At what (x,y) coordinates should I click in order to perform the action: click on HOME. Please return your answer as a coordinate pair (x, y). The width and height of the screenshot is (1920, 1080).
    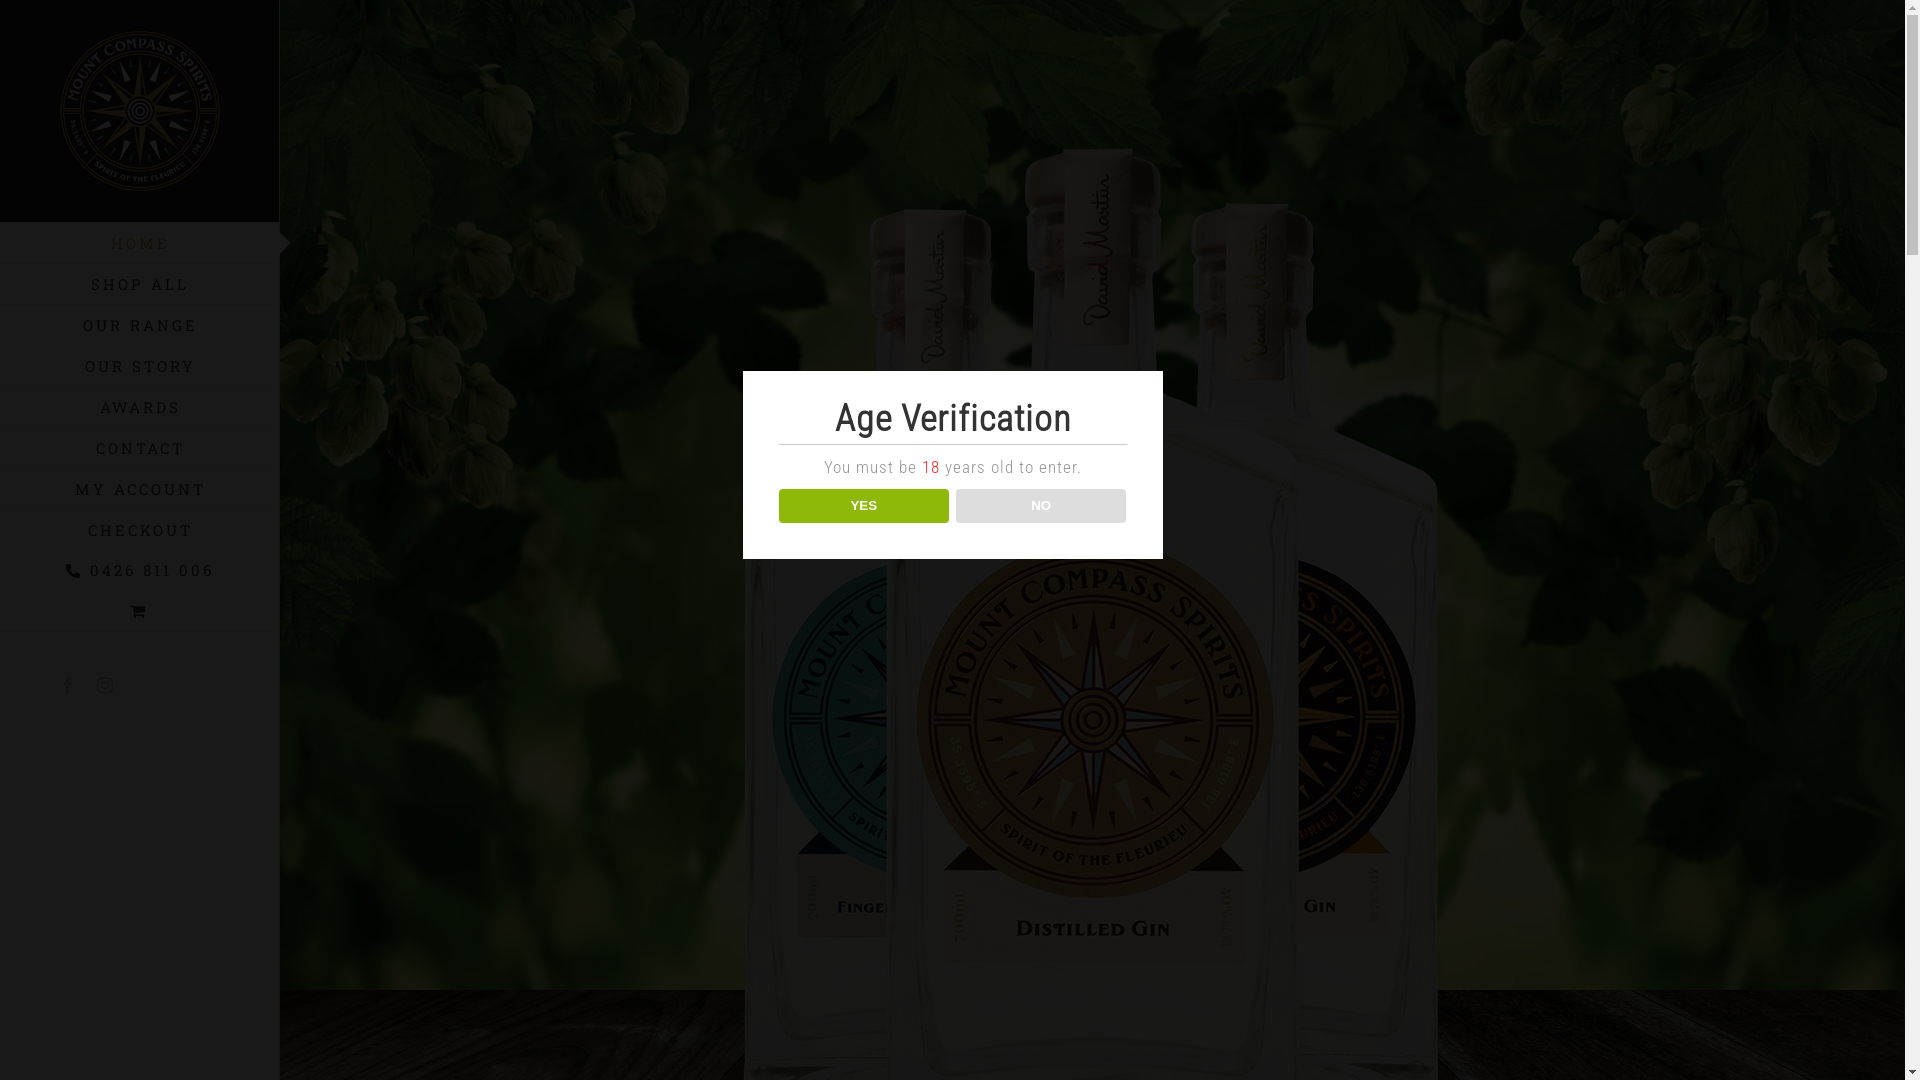
    Looking at the image, I should click on (140, 243).